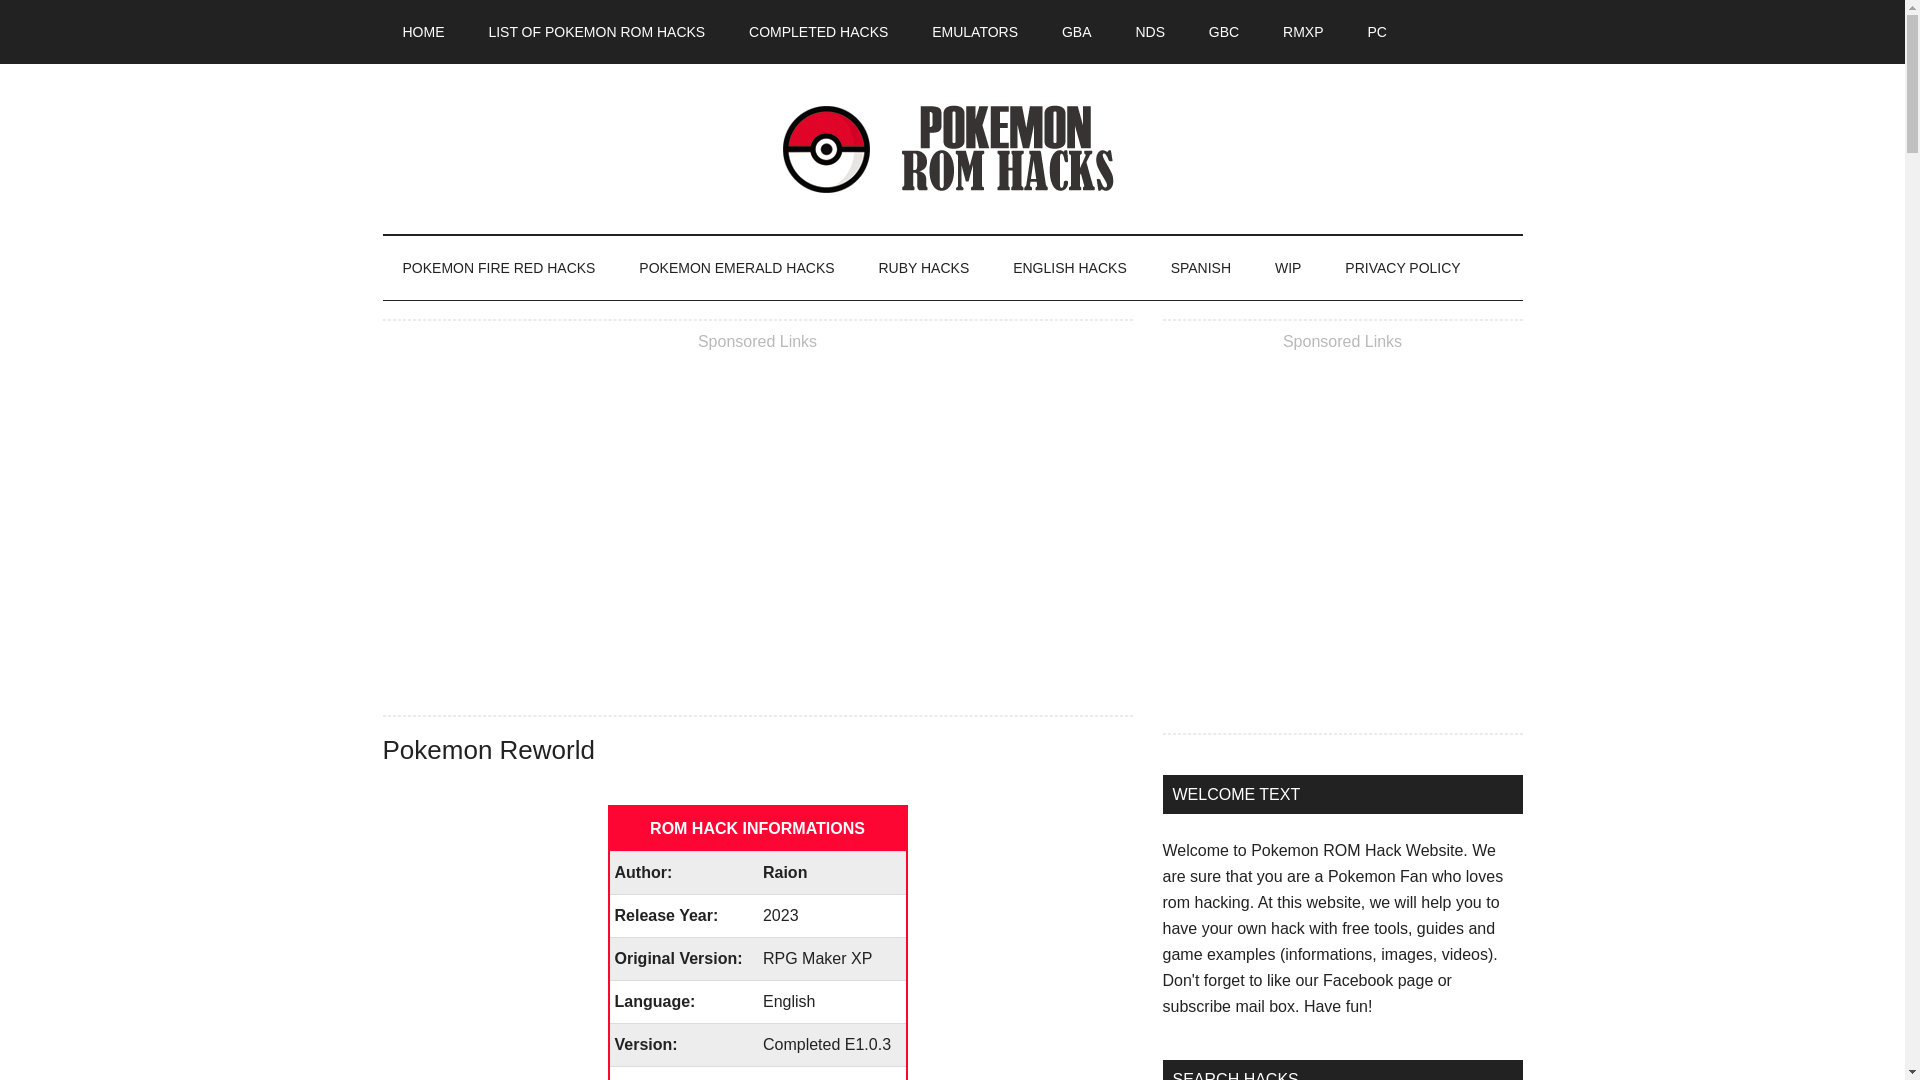 This screenshot has width=1920, height=1080. I want to click on RMXP, so click(1302, 32).